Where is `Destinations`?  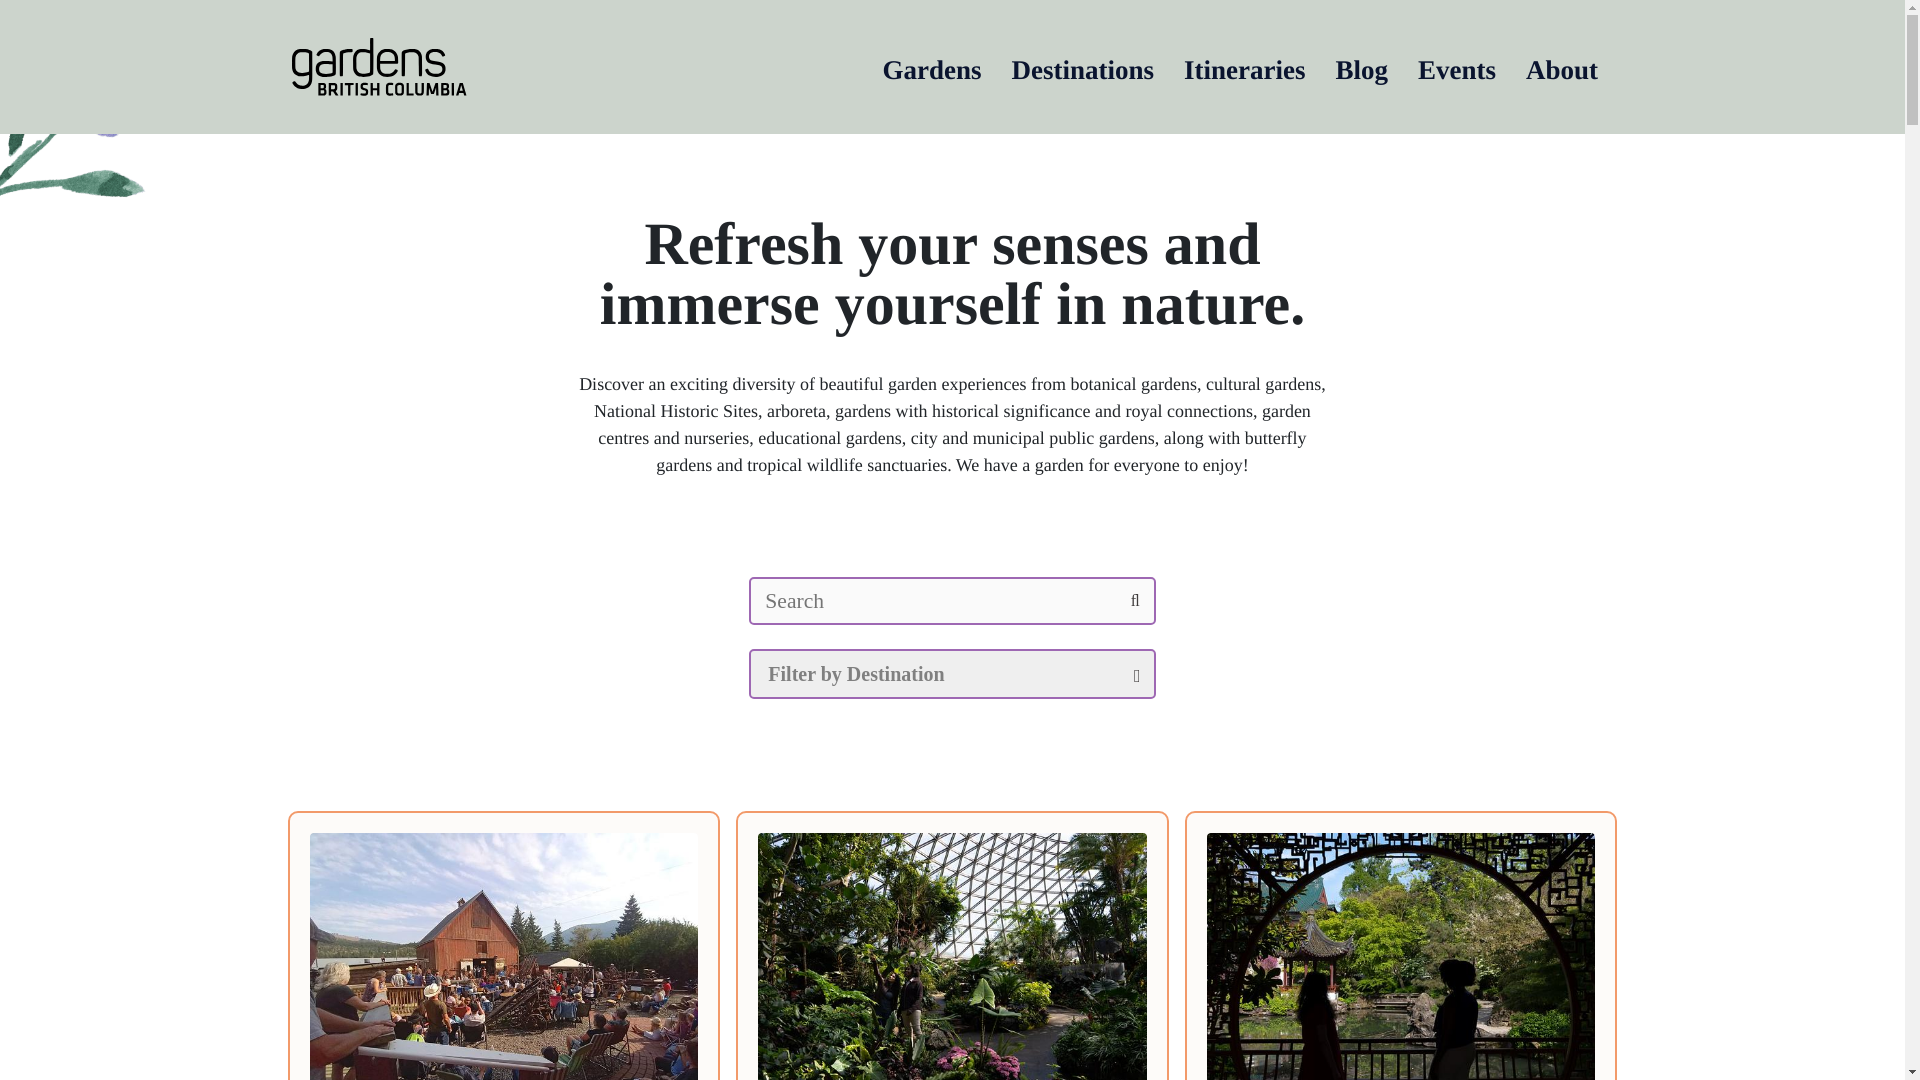
Destinations is located at coordinates (1082, 66).